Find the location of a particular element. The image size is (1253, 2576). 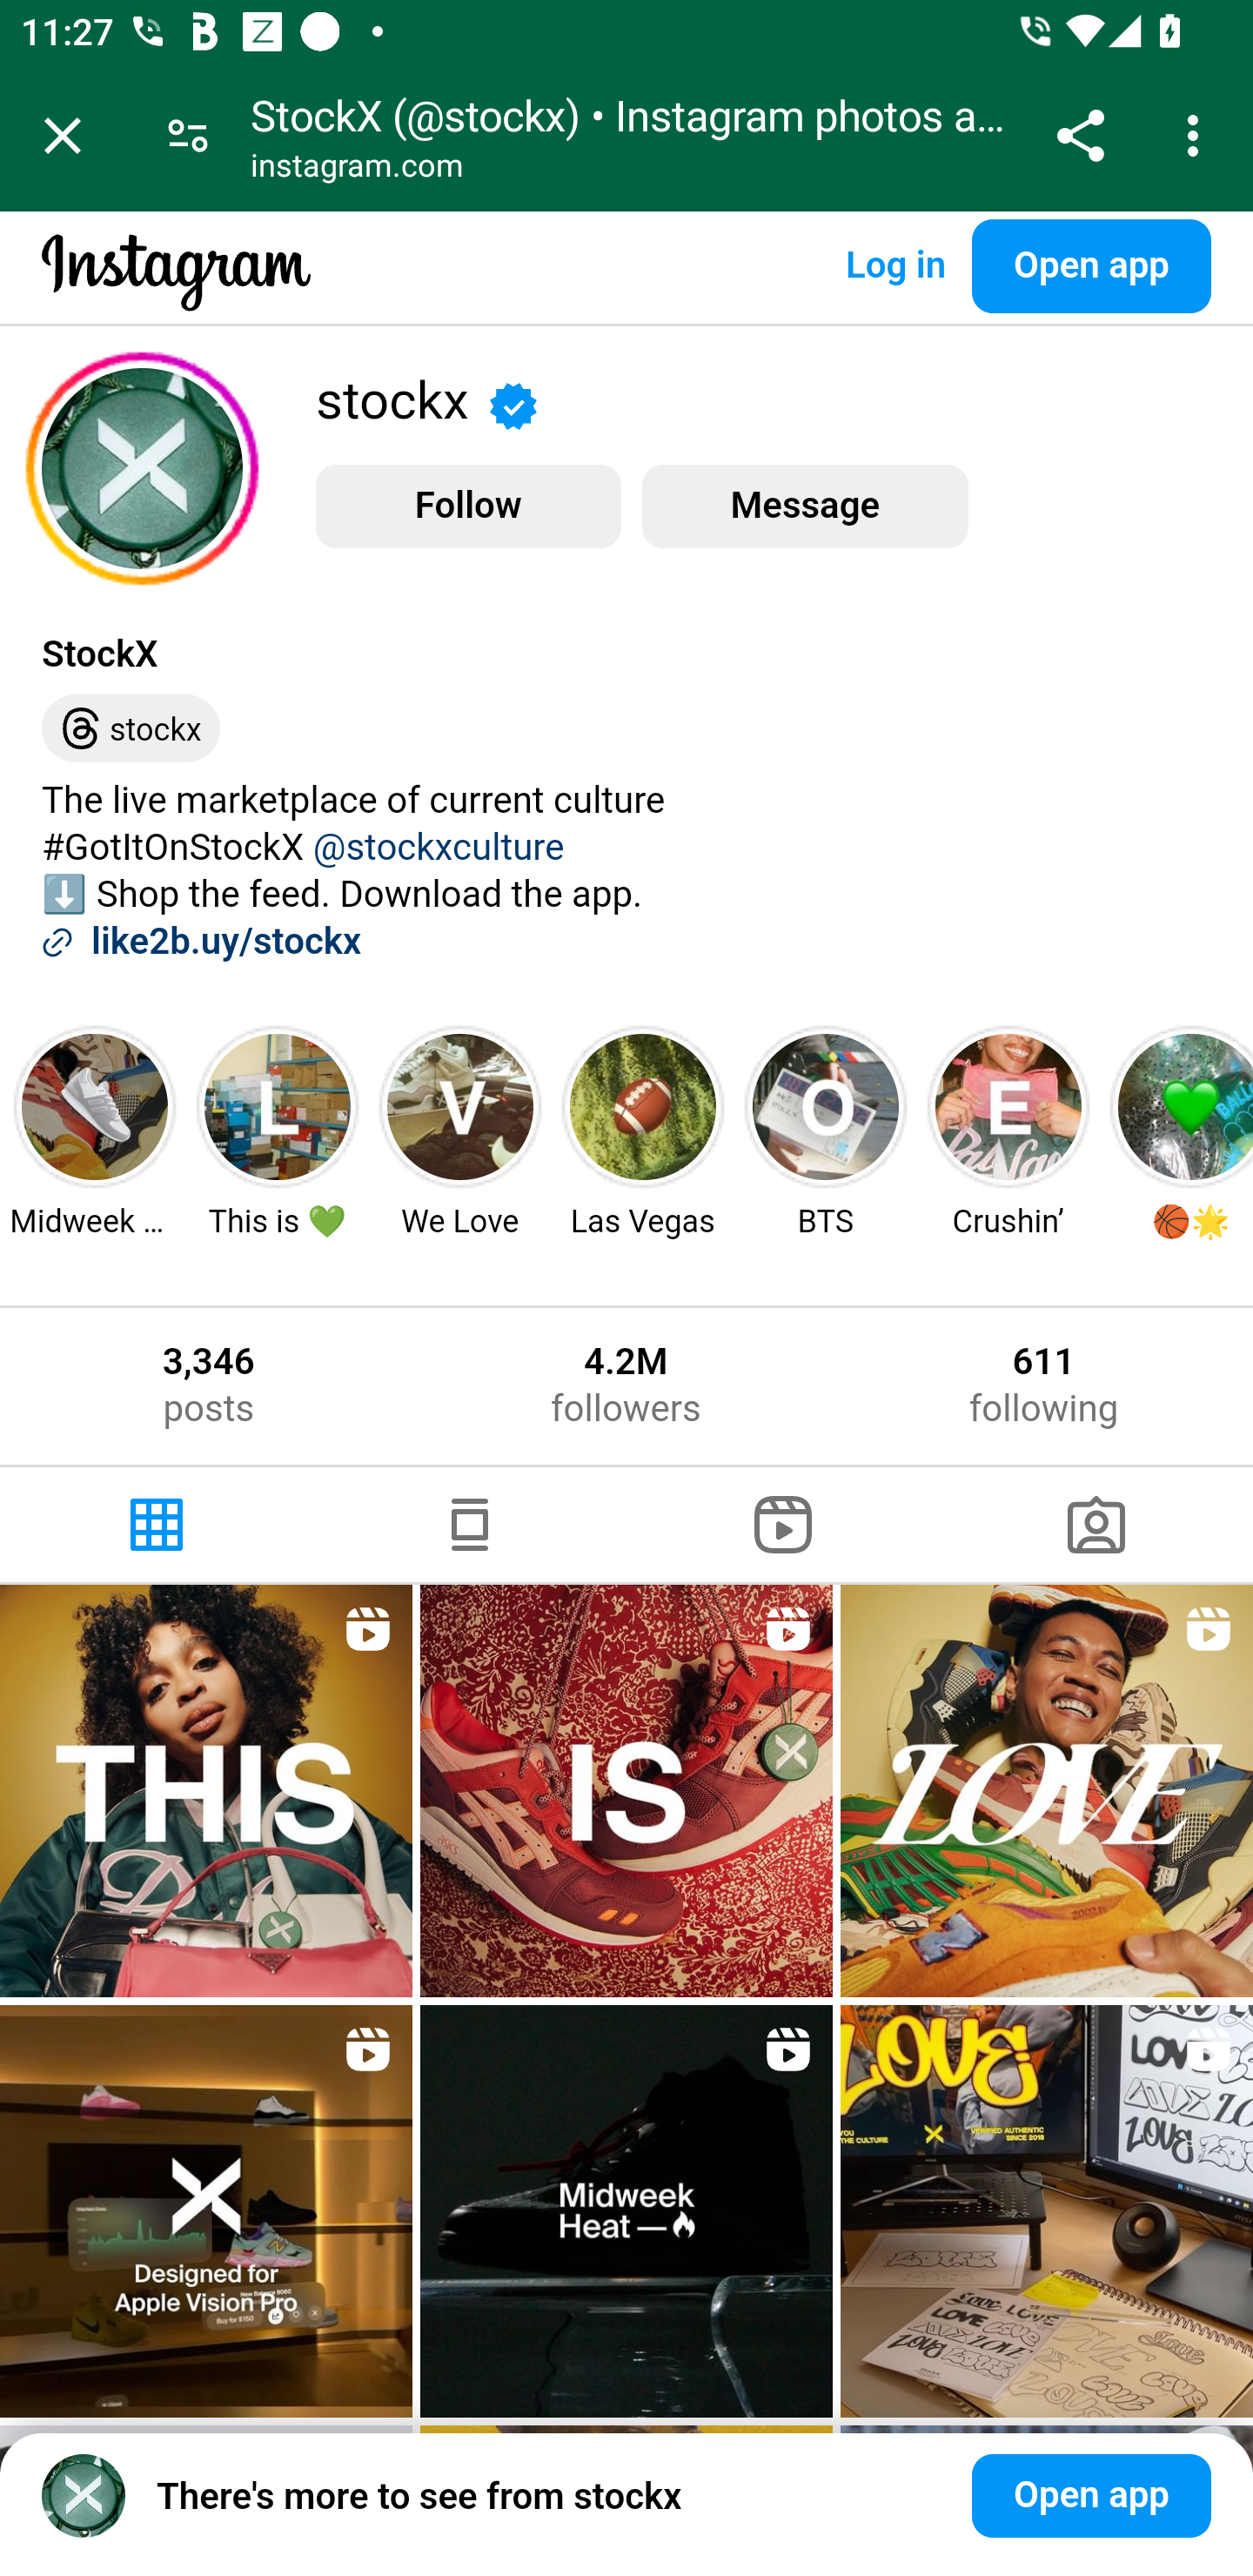

Posts is located at coordinates (157, 1525).